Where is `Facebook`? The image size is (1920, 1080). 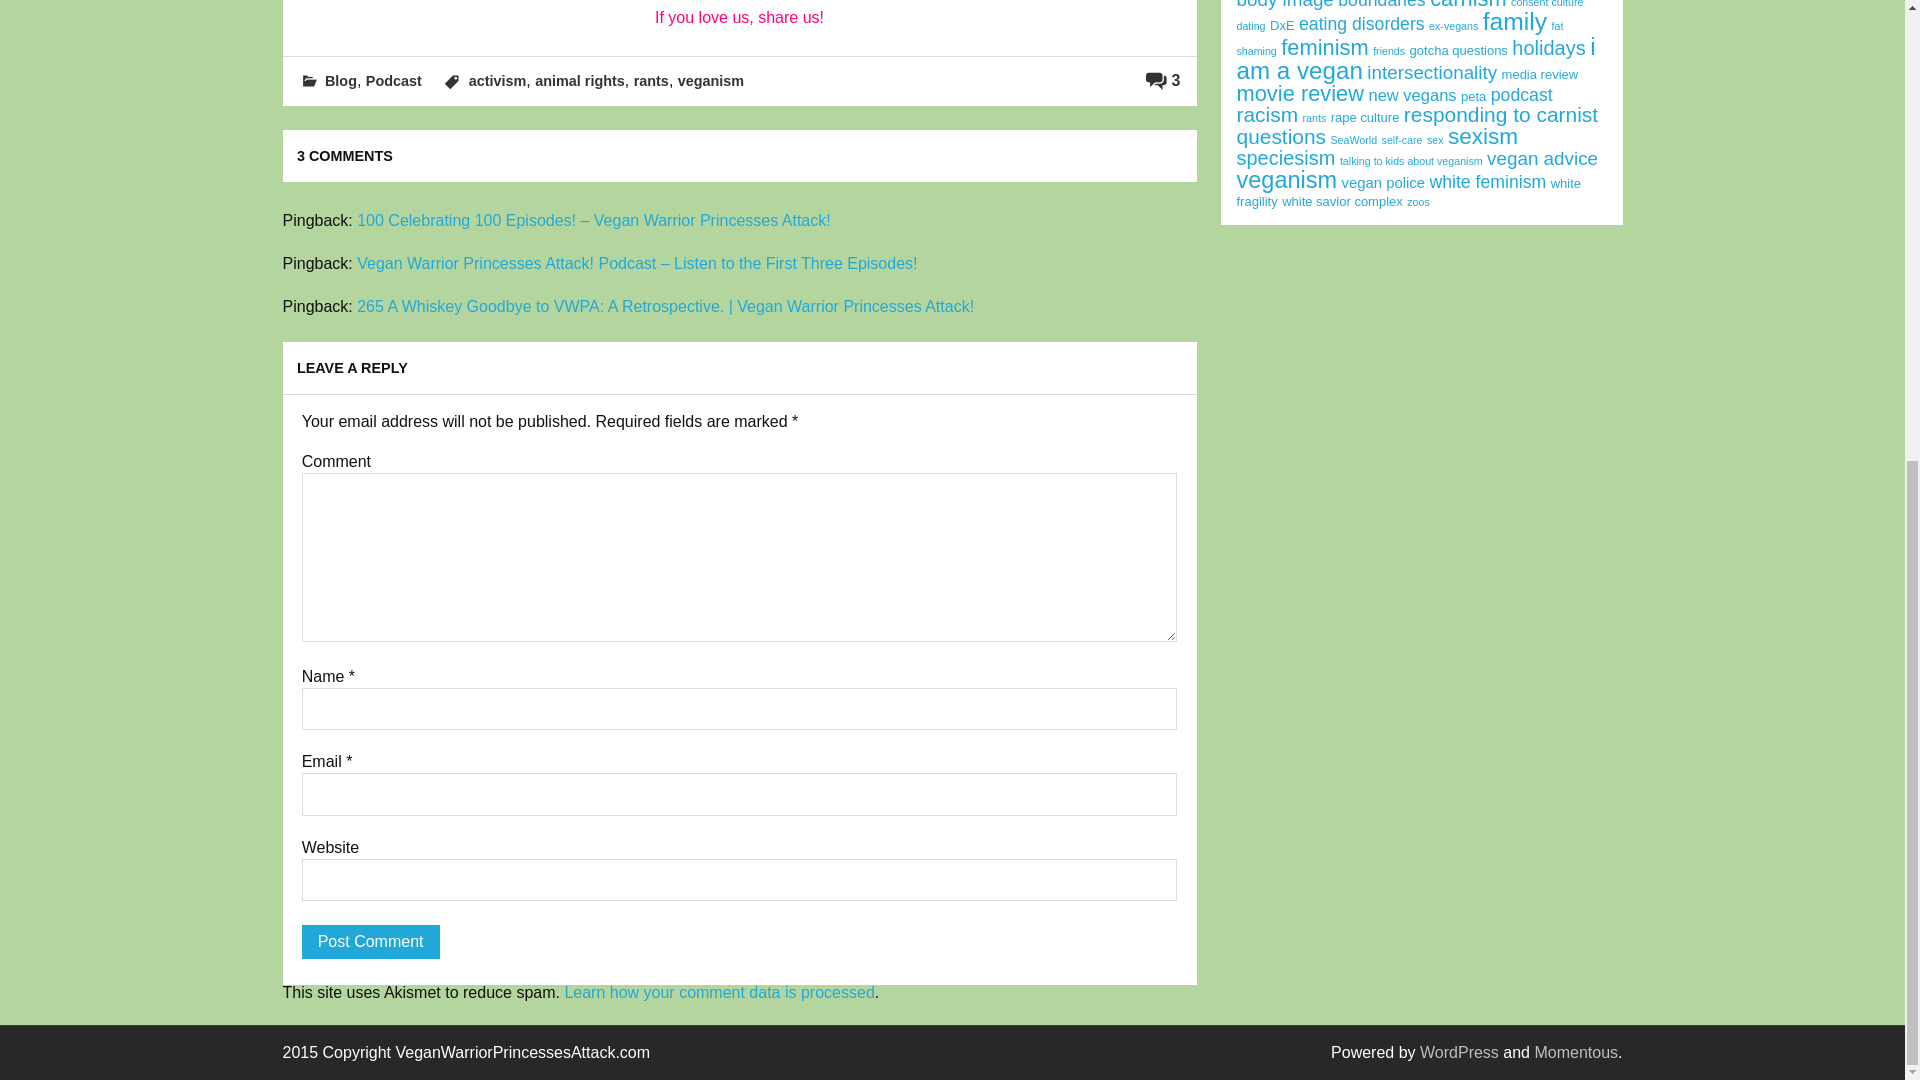
Facebook is located at coordinates (551, 2).